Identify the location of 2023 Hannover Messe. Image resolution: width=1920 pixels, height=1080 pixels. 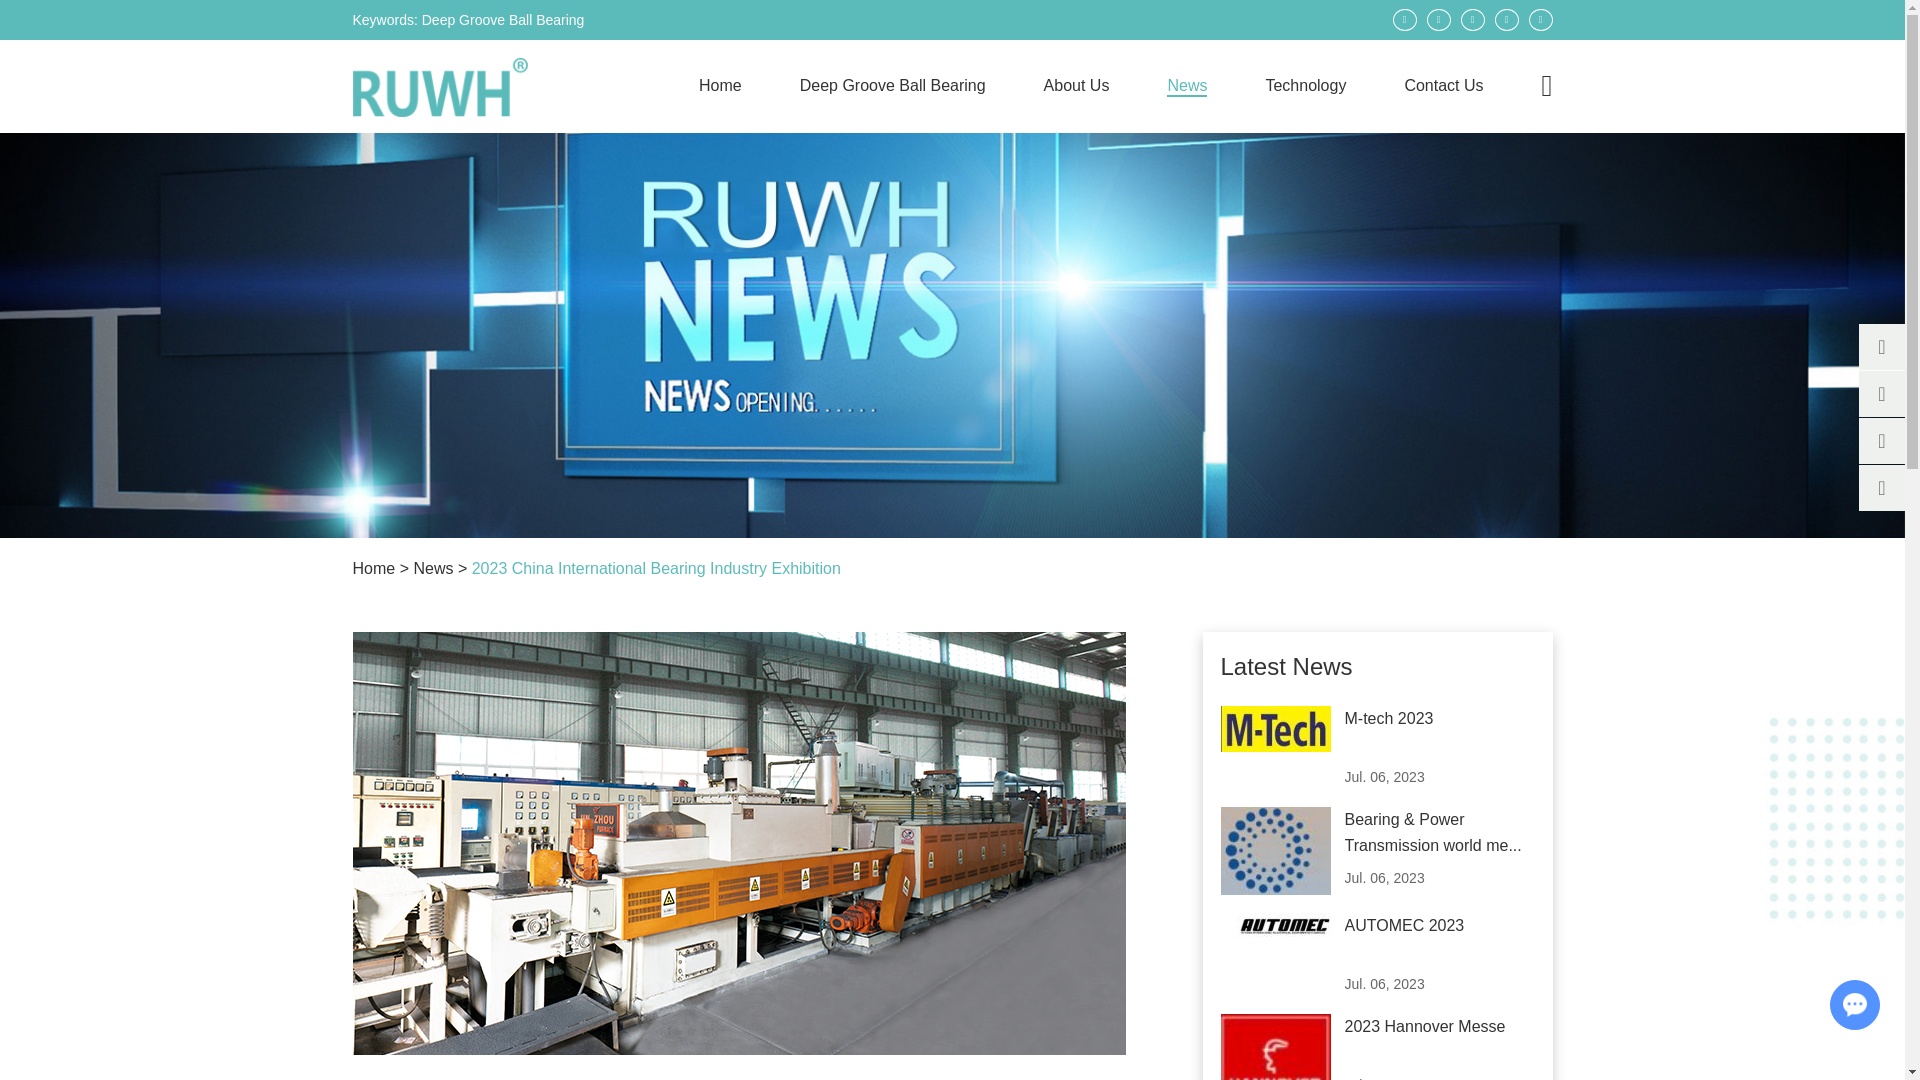
(1274, 1047).